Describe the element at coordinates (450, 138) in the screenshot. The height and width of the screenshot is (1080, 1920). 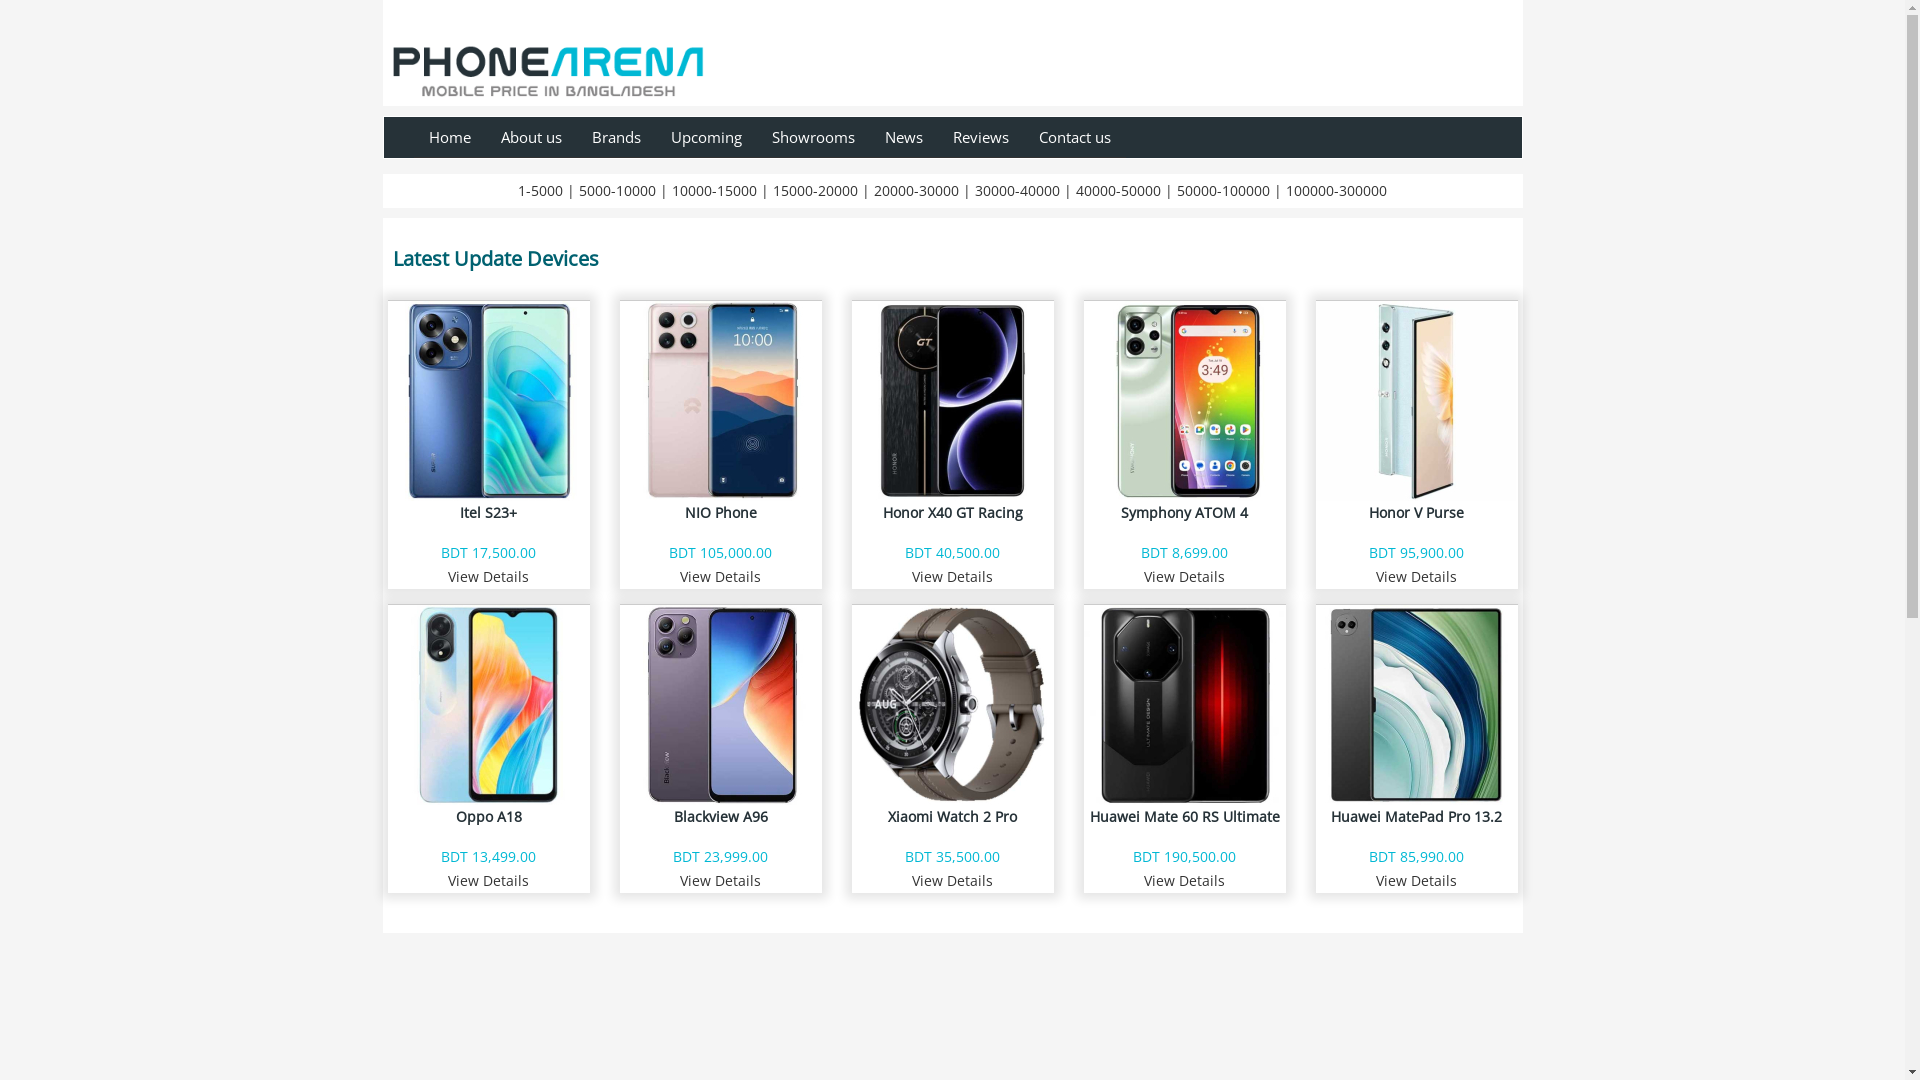
I see `Home` at that location.